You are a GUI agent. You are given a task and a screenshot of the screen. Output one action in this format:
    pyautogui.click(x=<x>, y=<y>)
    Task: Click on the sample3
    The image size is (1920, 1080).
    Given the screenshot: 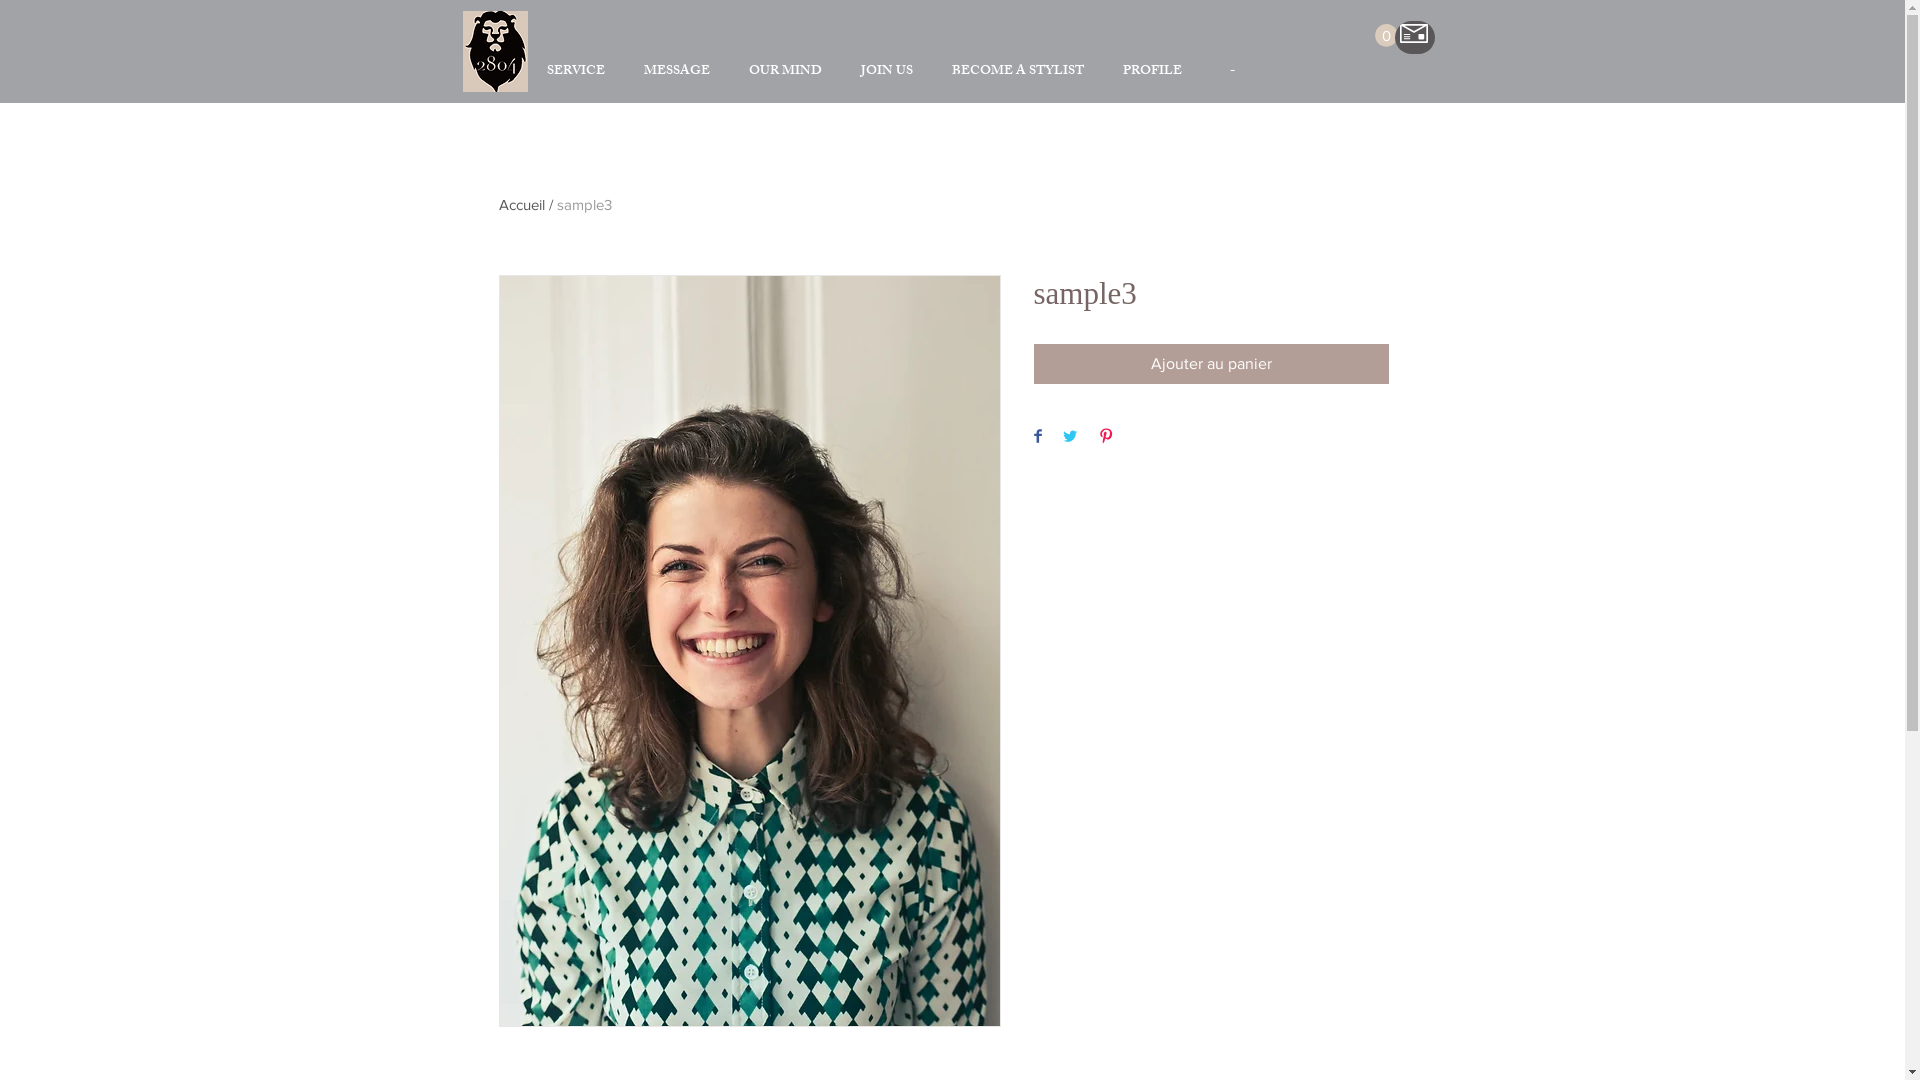 What is the action you would take?
    pyautogui.click(x=584, y=204)
    